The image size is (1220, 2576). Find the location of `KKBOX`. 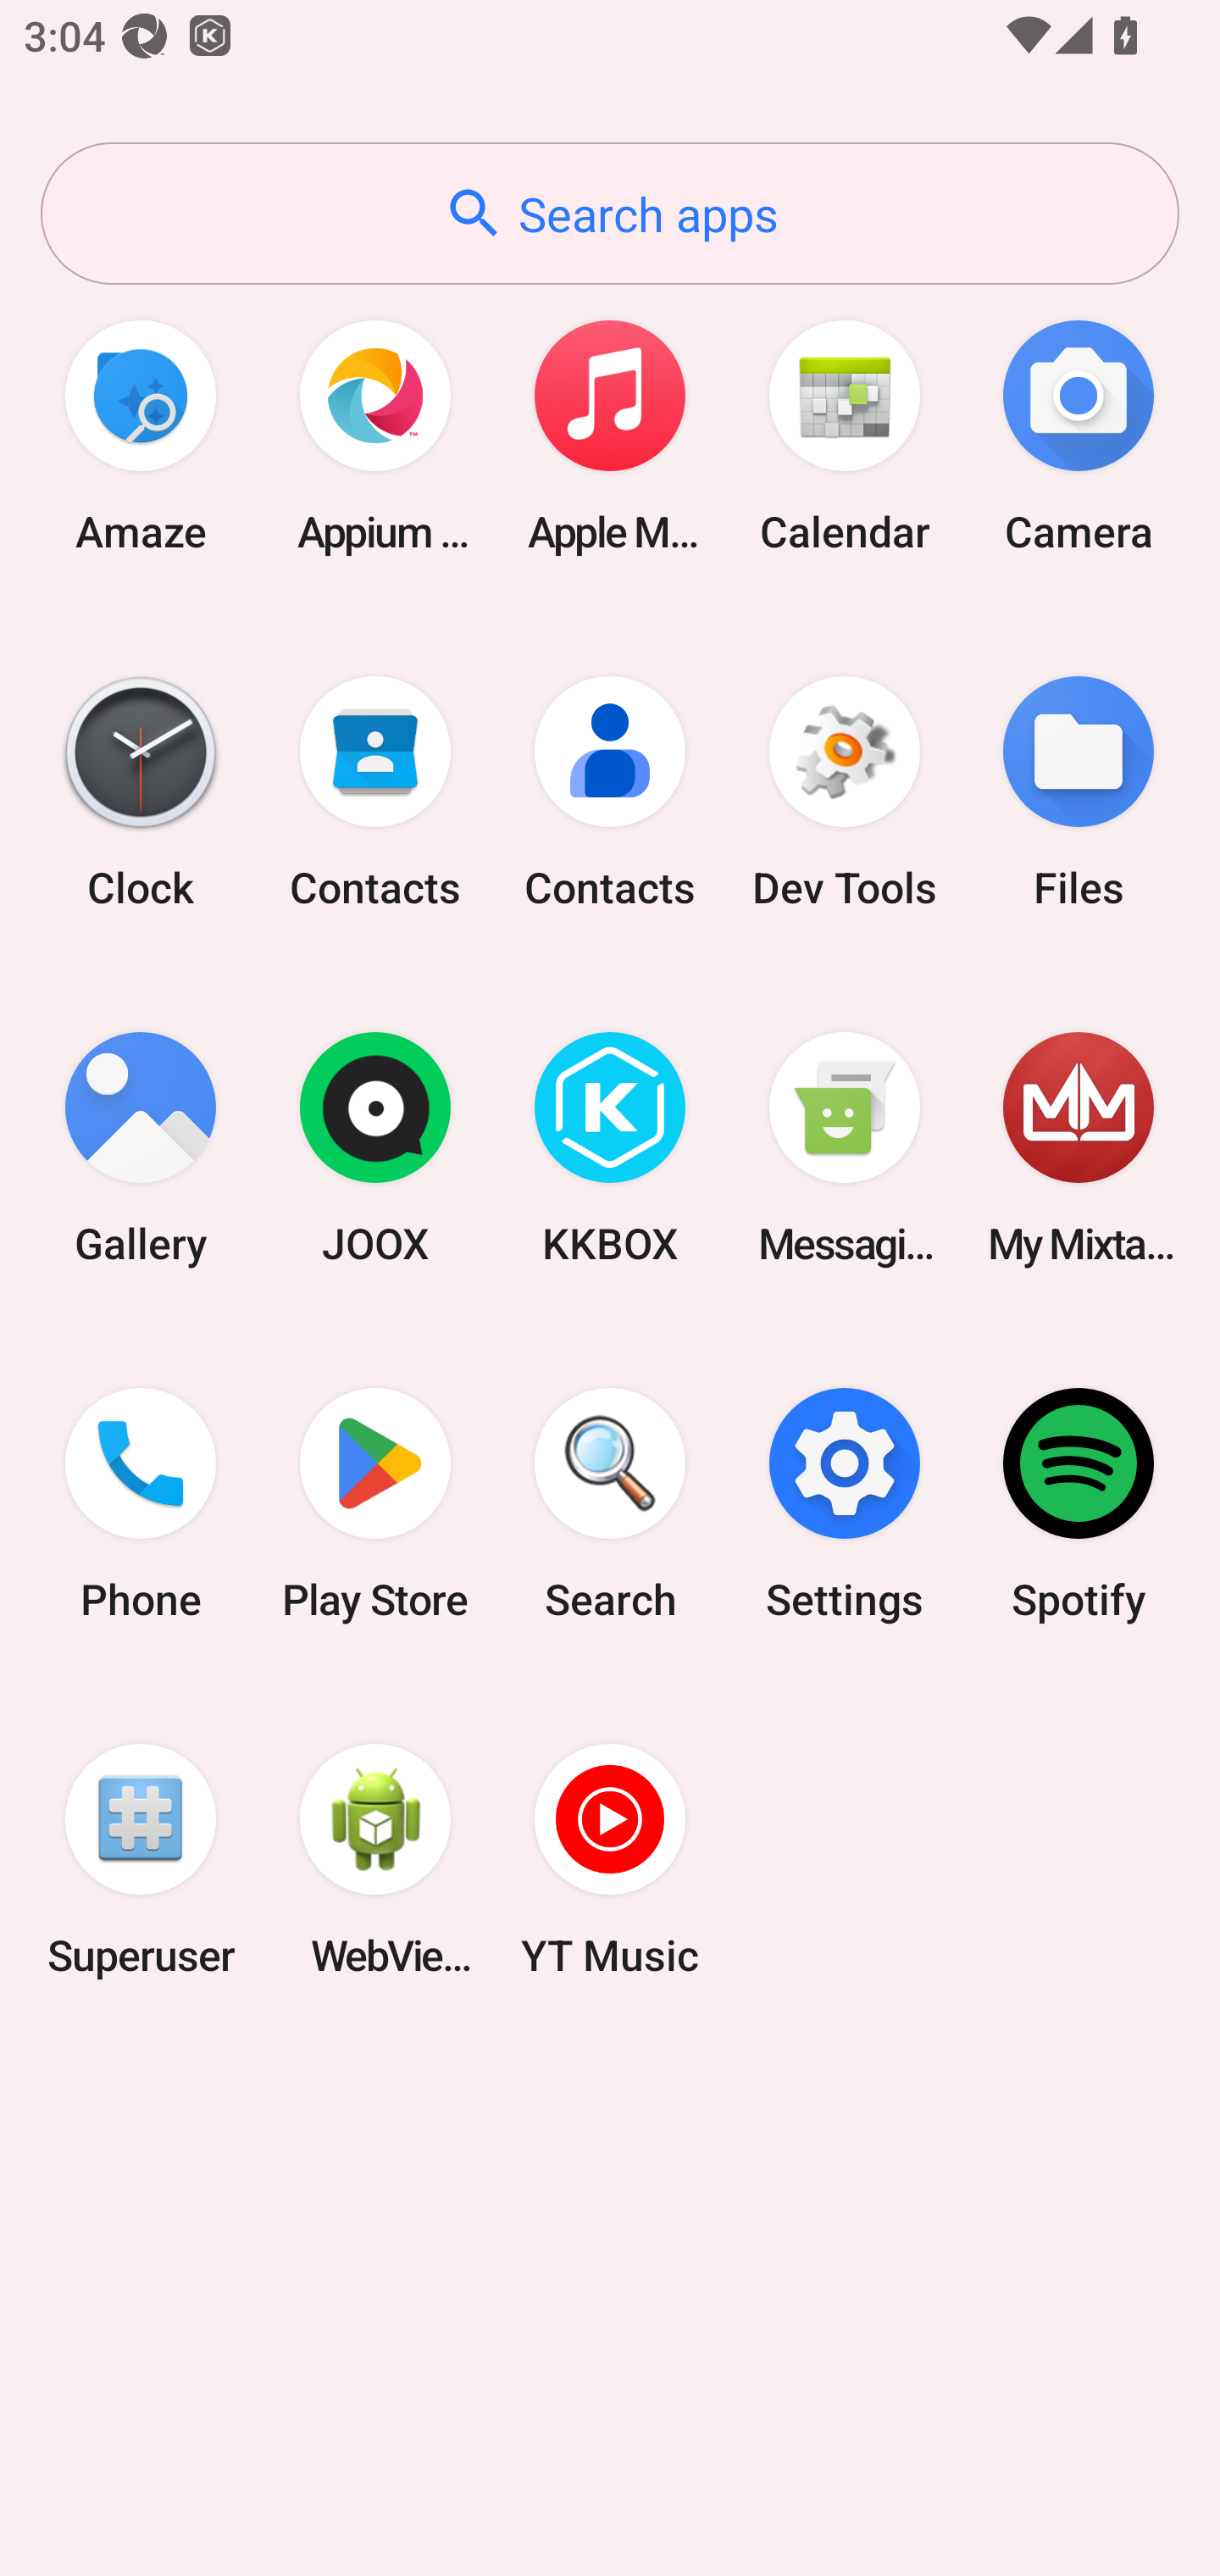

KKBOX is located at coordinates (610, 1149).